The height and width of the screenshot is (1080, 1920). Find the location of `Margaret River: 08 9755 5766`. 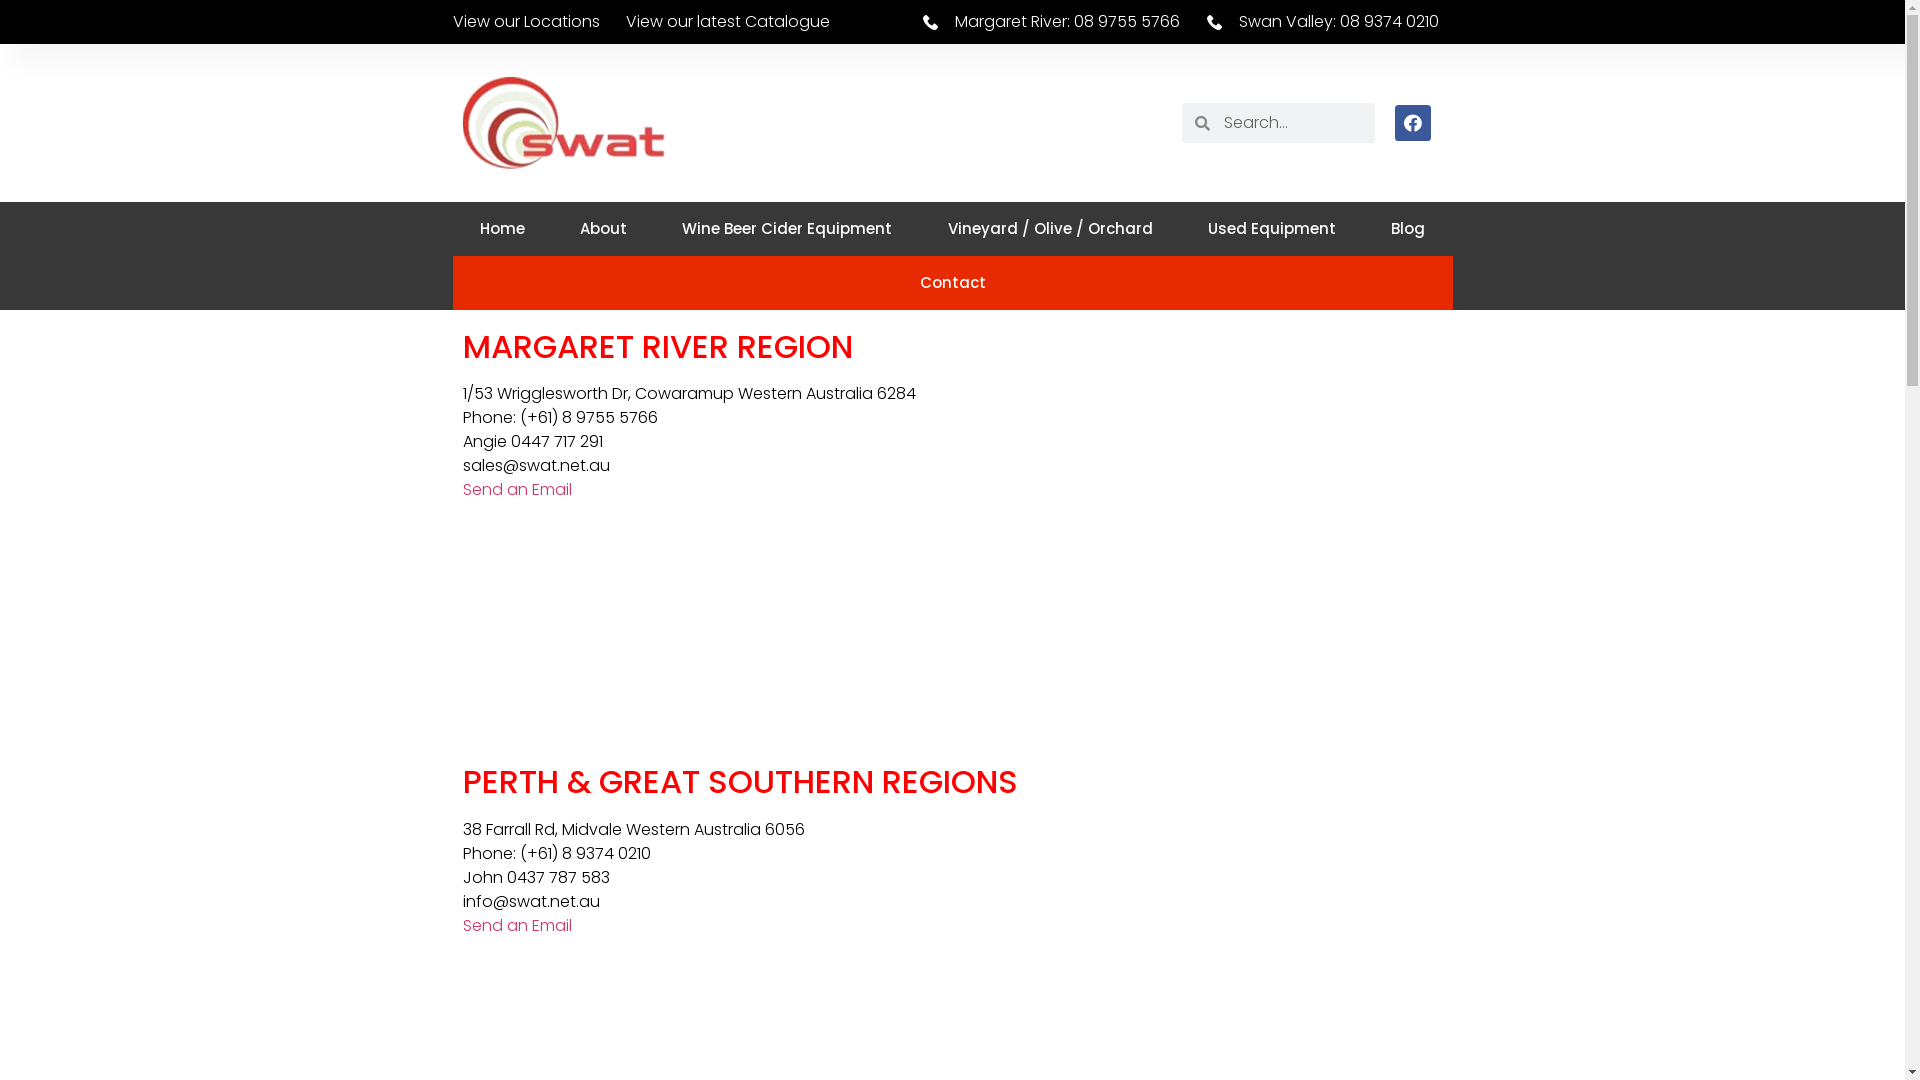

Margaret River: 08 9755 5766 is located at coordinates (1030, 22).